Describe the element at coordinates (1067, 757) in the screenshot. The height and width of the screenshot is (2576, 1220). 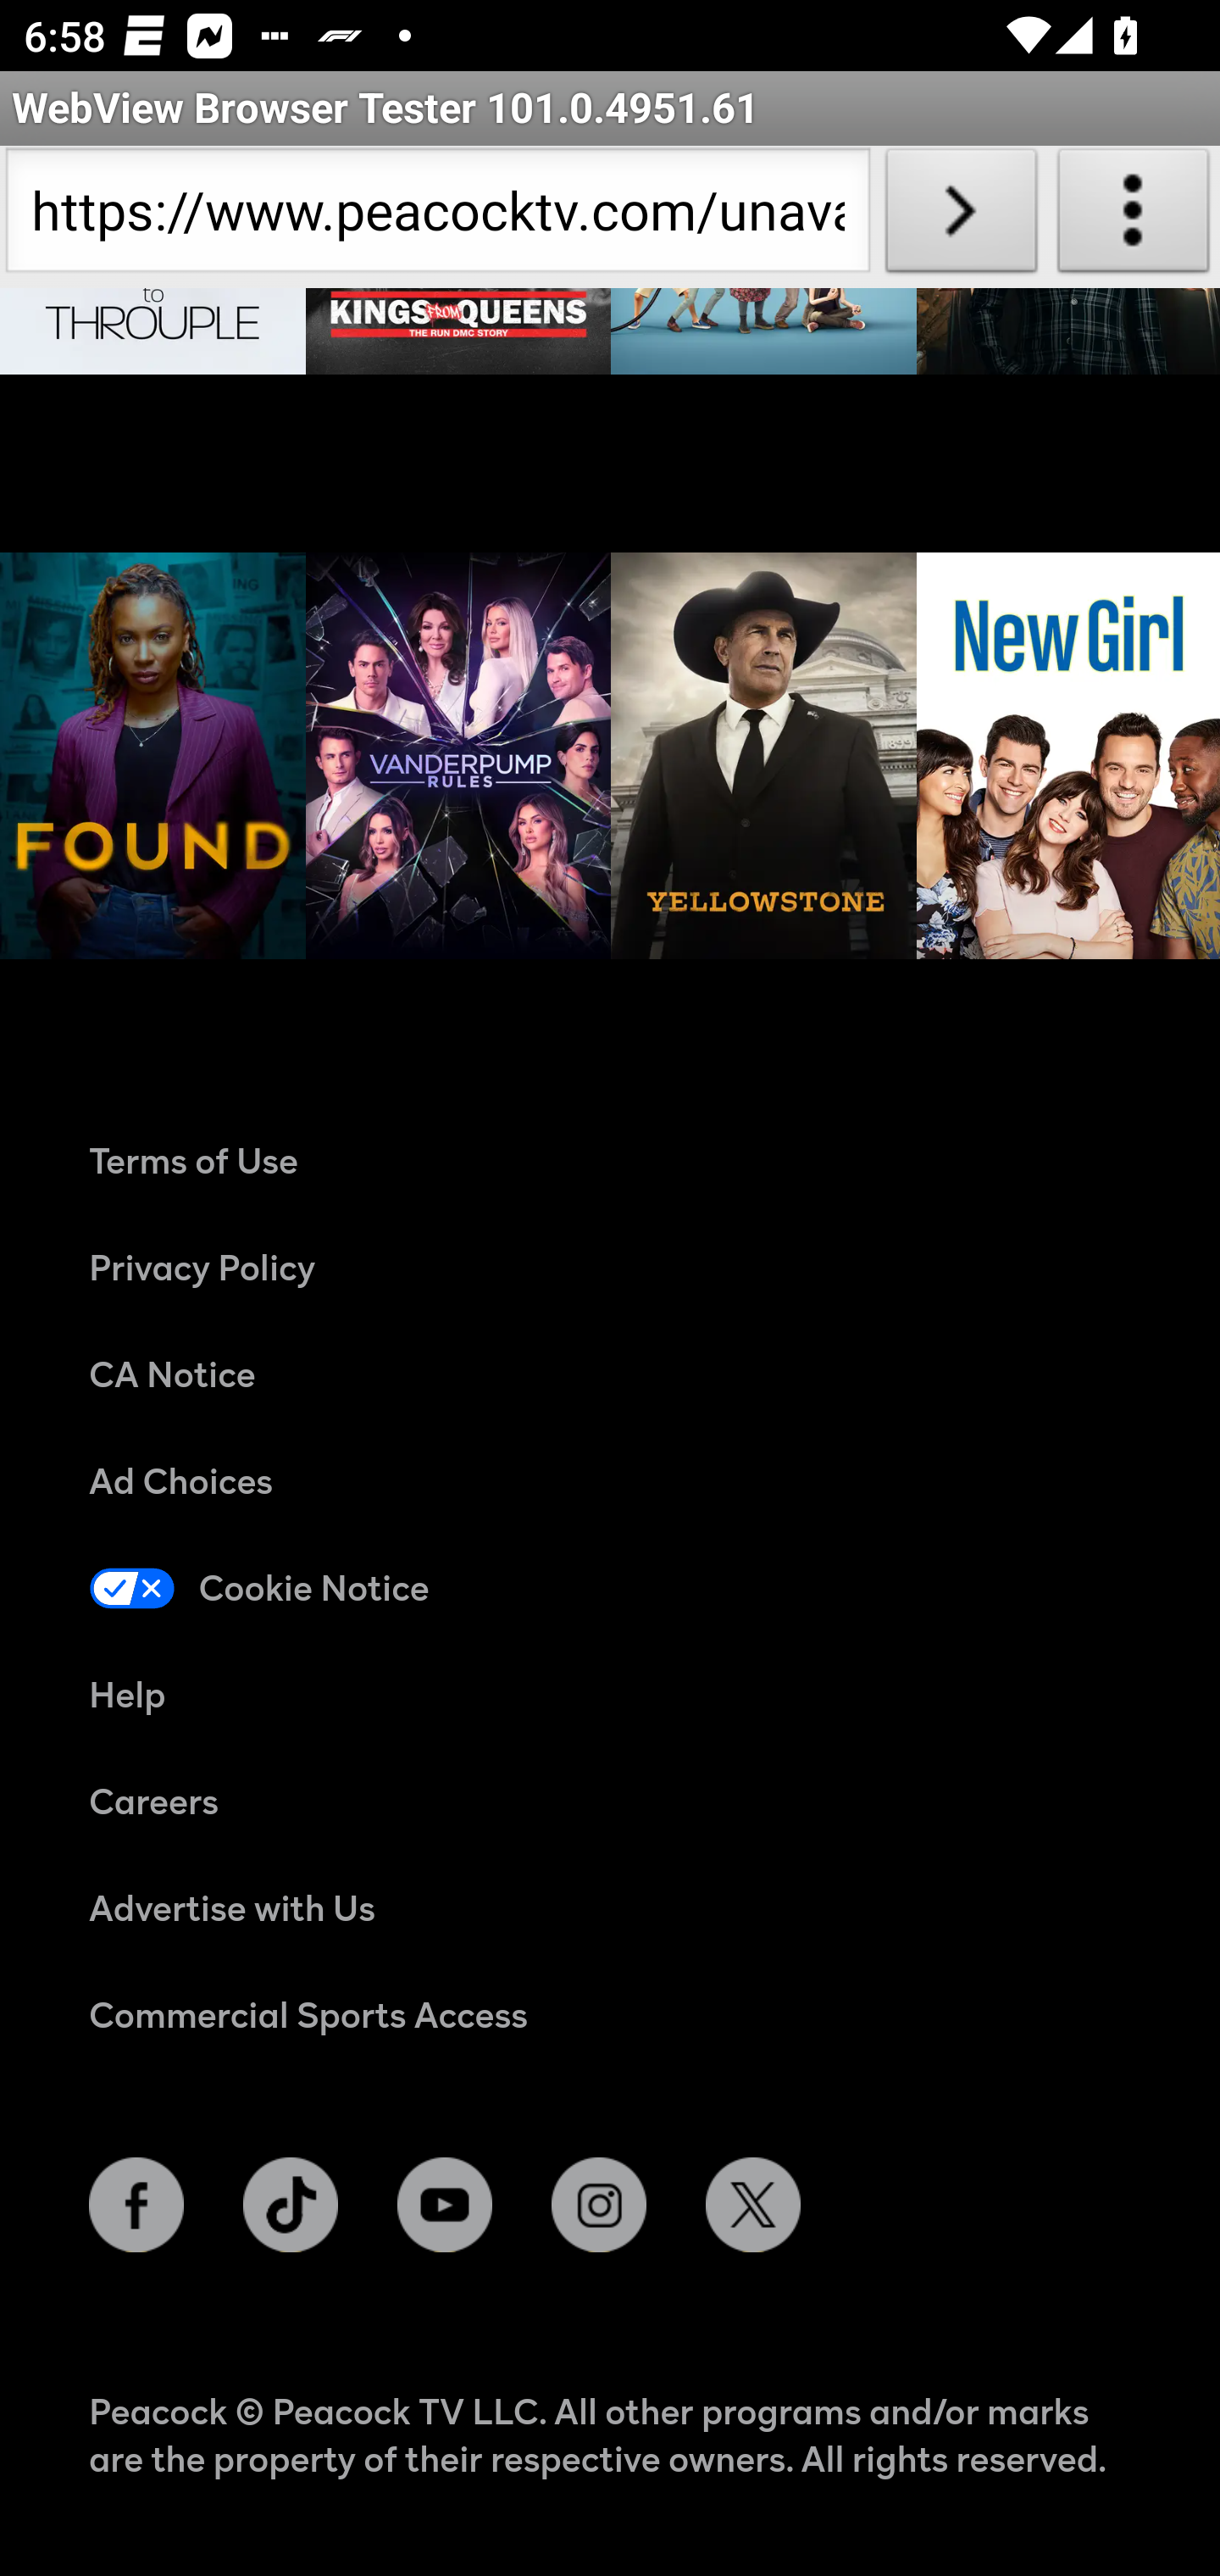
I see `New Girl` at that location.